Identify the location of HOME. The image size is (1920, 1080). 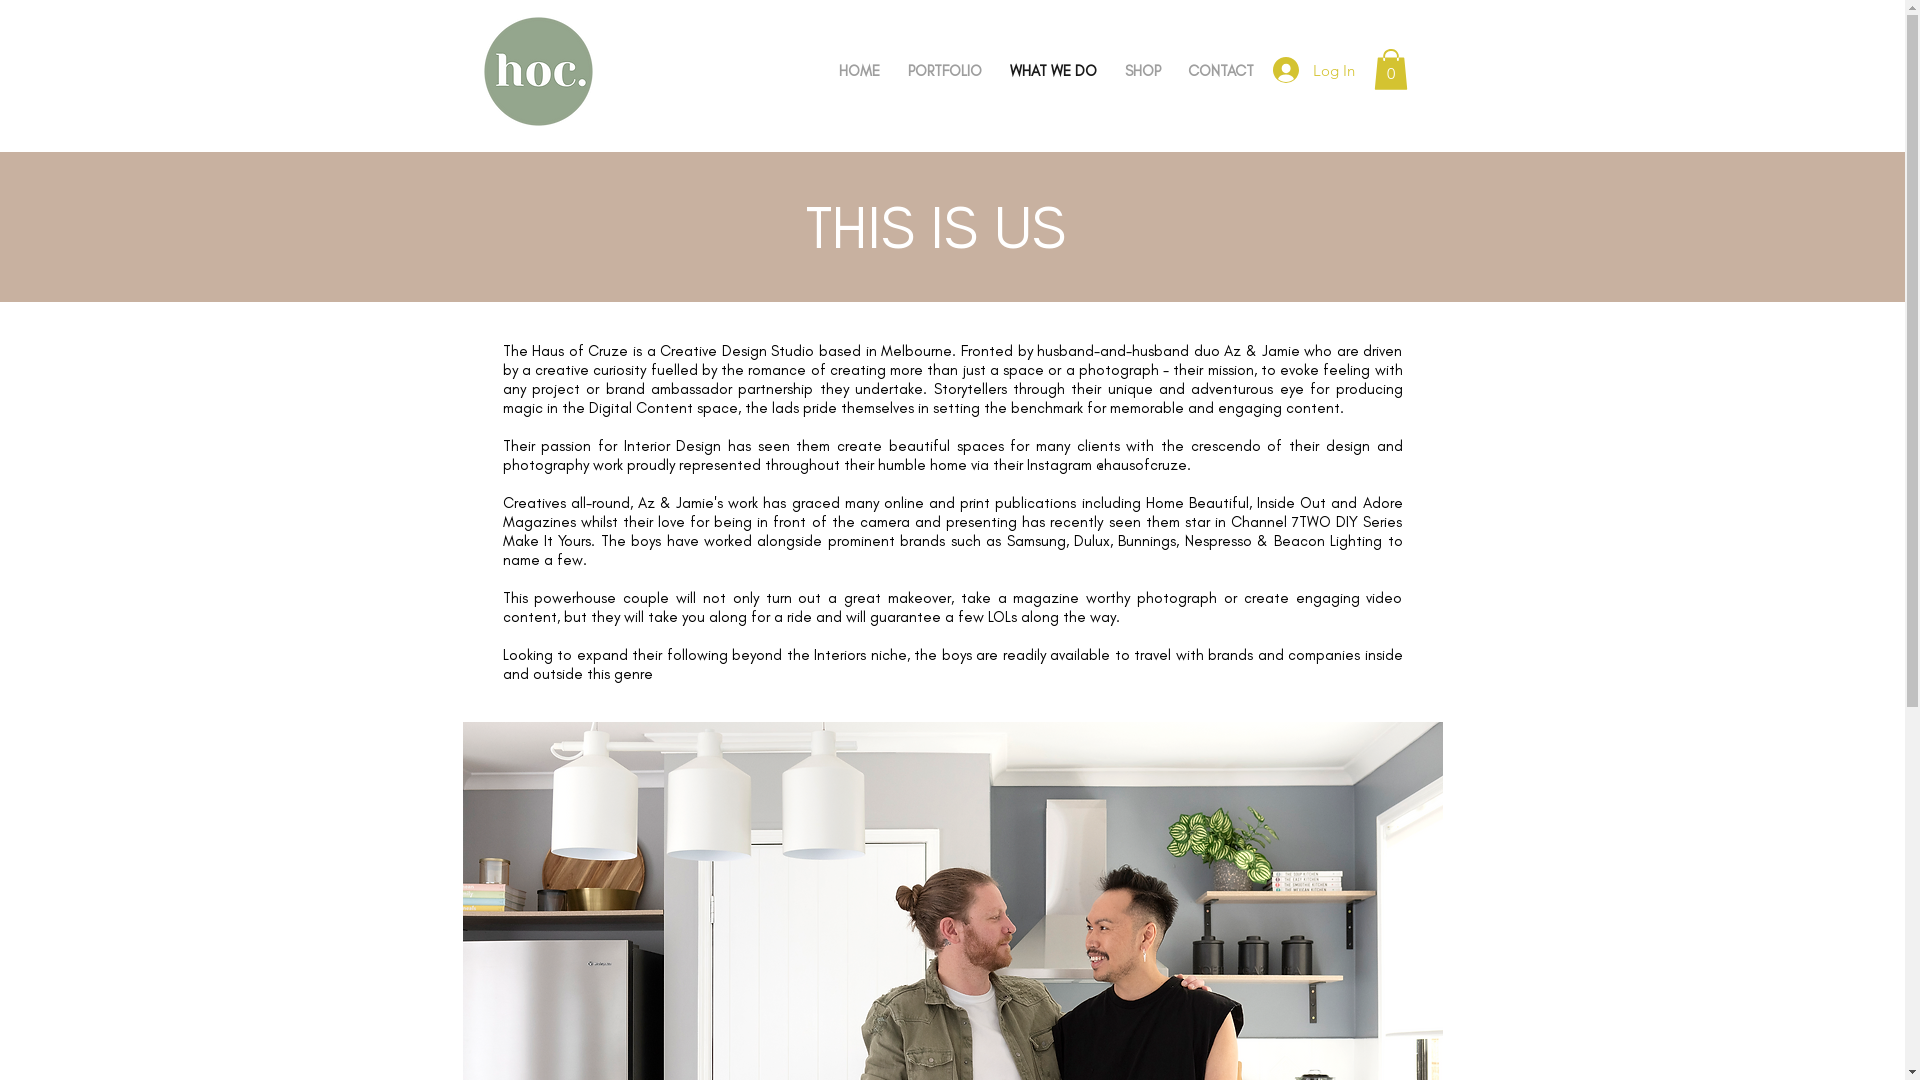
(858, 71).